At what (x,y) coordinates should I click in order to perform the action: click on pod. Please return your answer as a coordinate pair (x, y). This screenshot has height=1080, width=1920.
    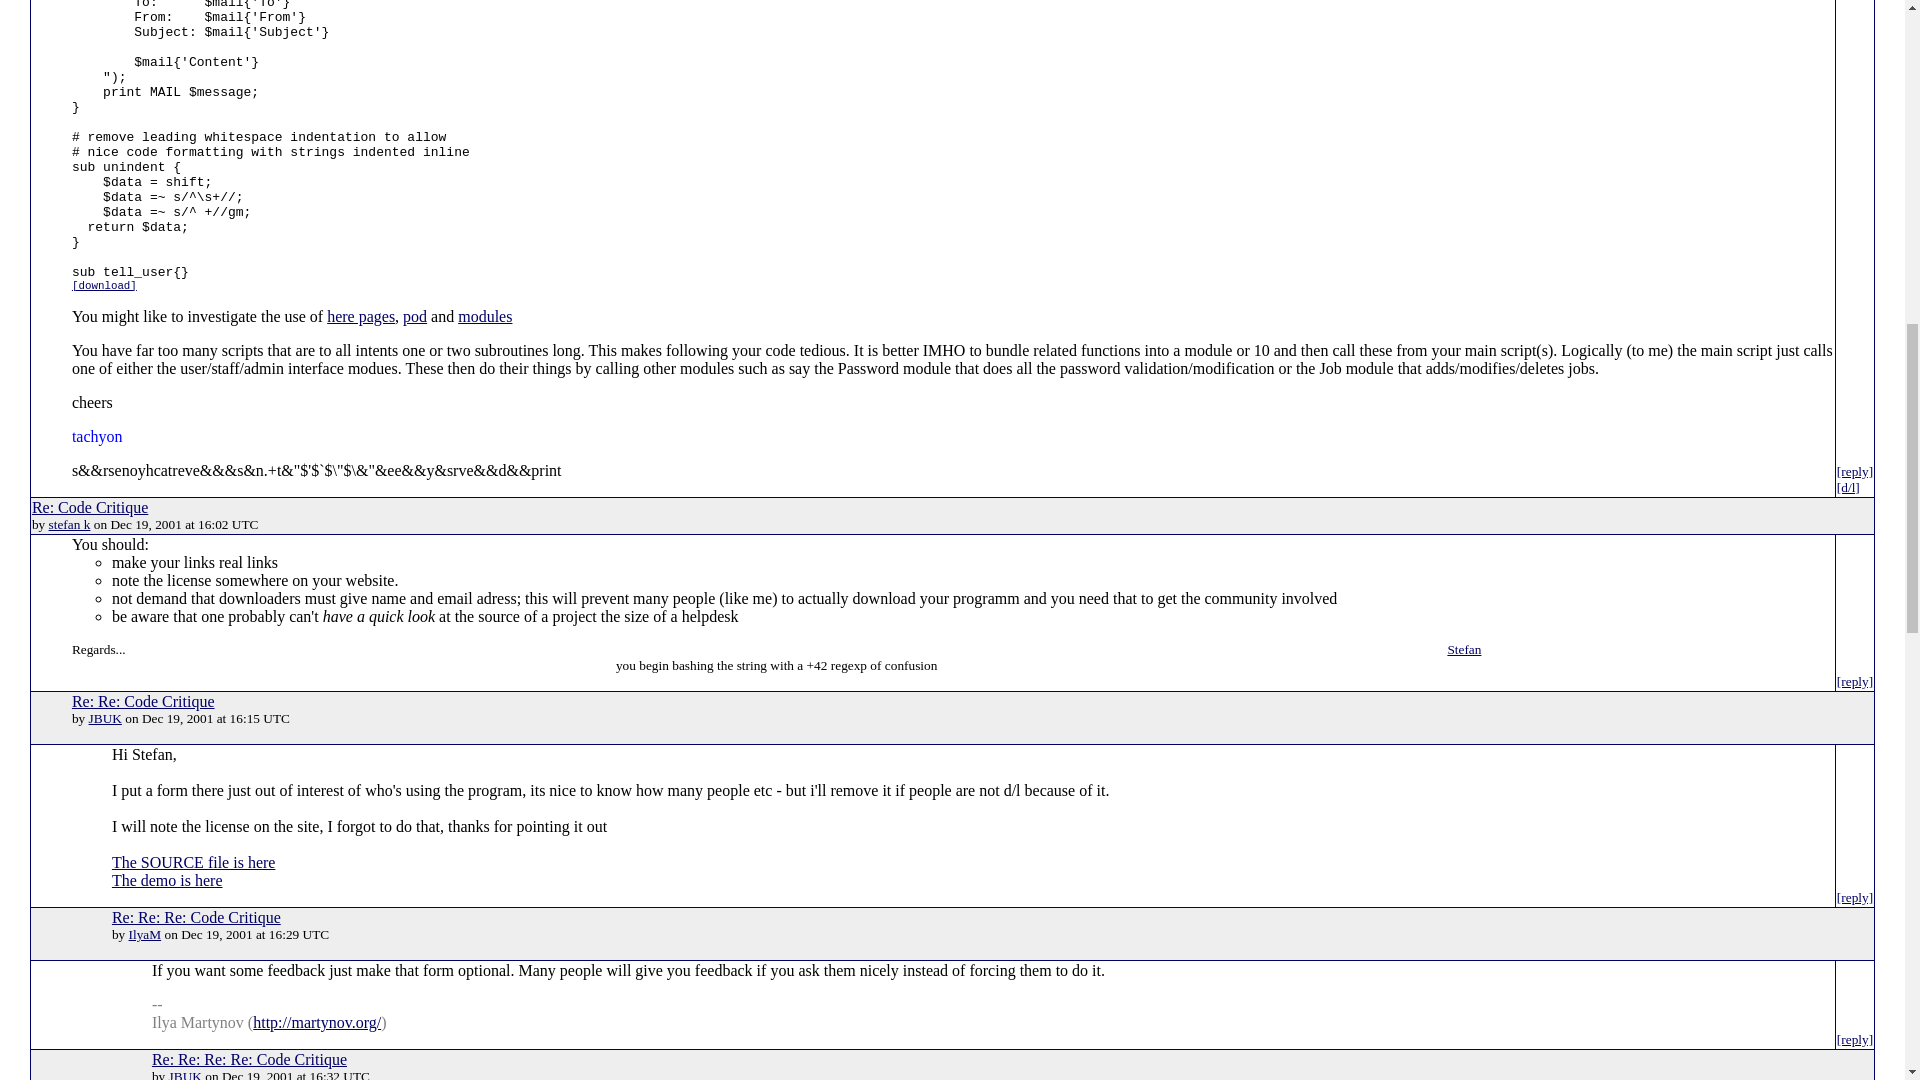
    Looking at the image, I should click on (414, 316).